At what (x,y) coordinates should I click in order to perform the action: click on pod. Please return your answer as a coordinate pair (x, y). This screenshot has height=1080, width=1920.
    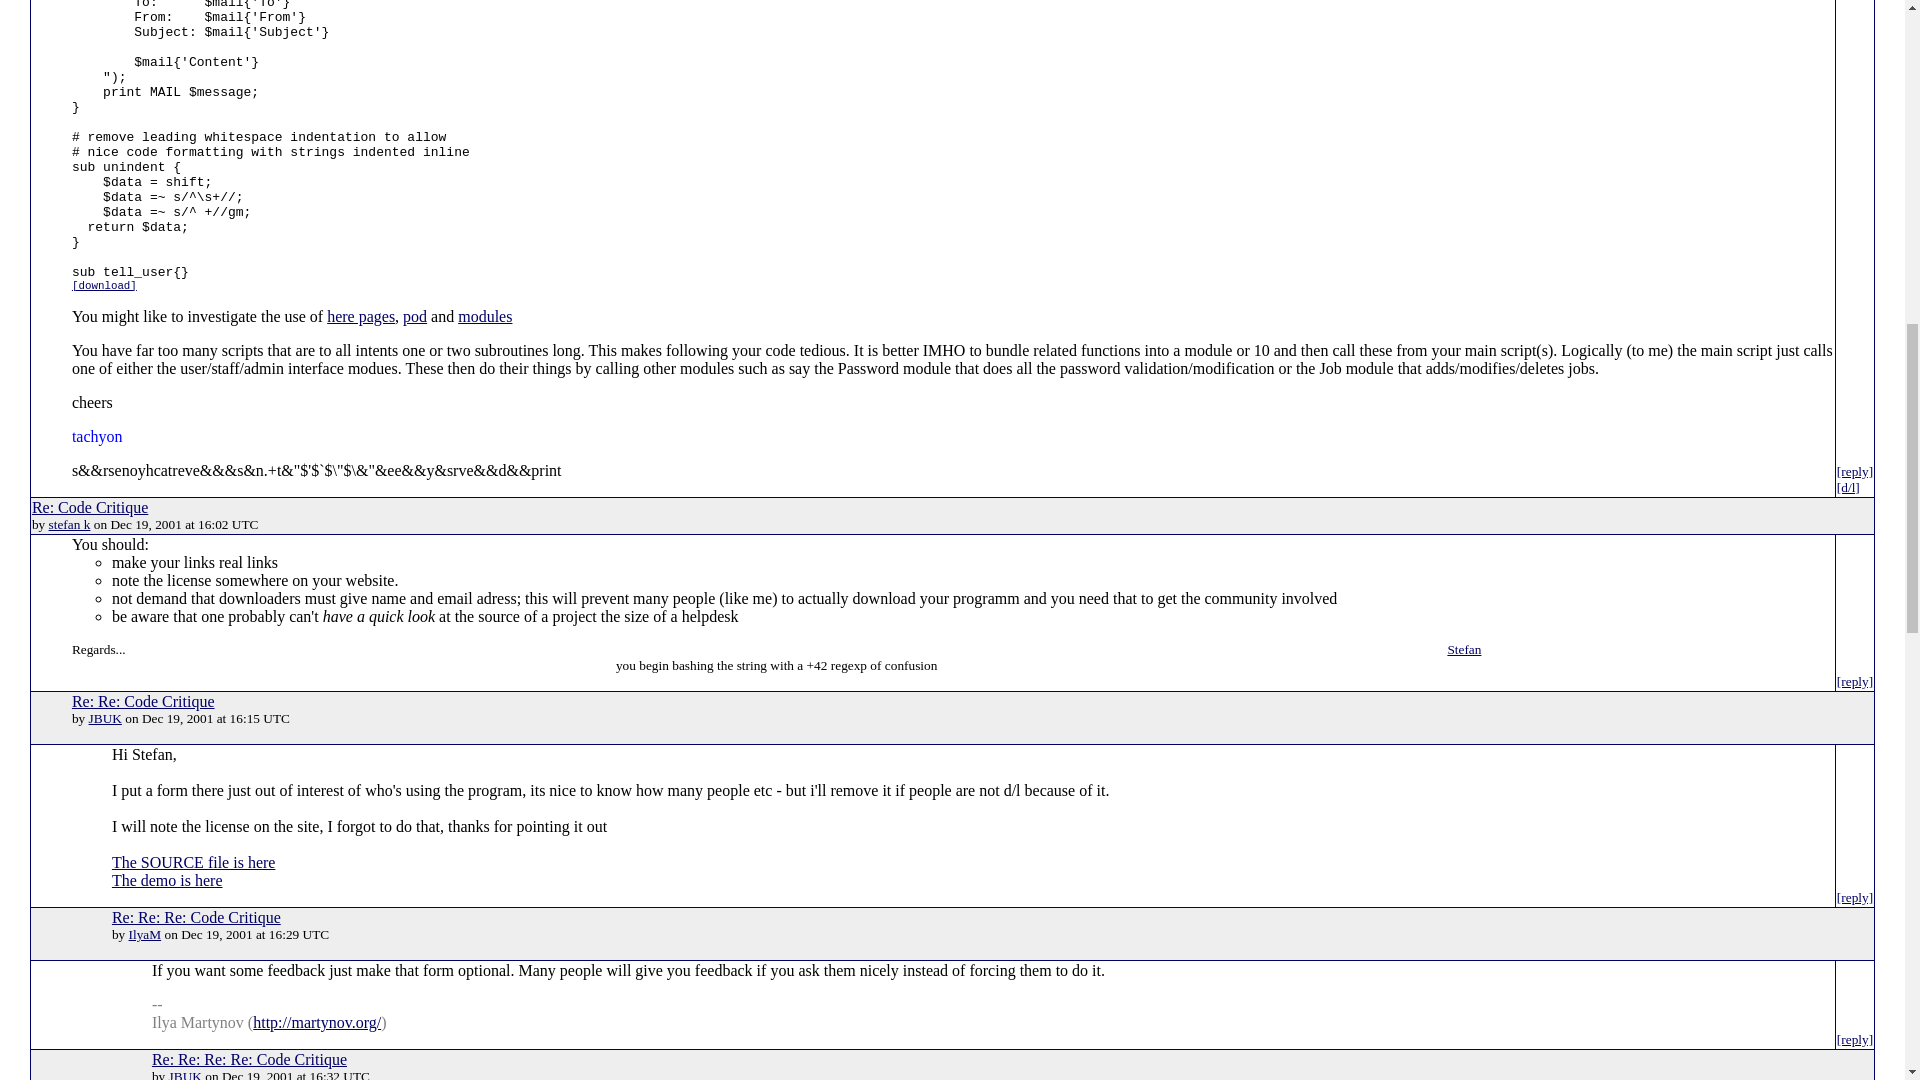
    Looking at the image, I should click on (414, 316).